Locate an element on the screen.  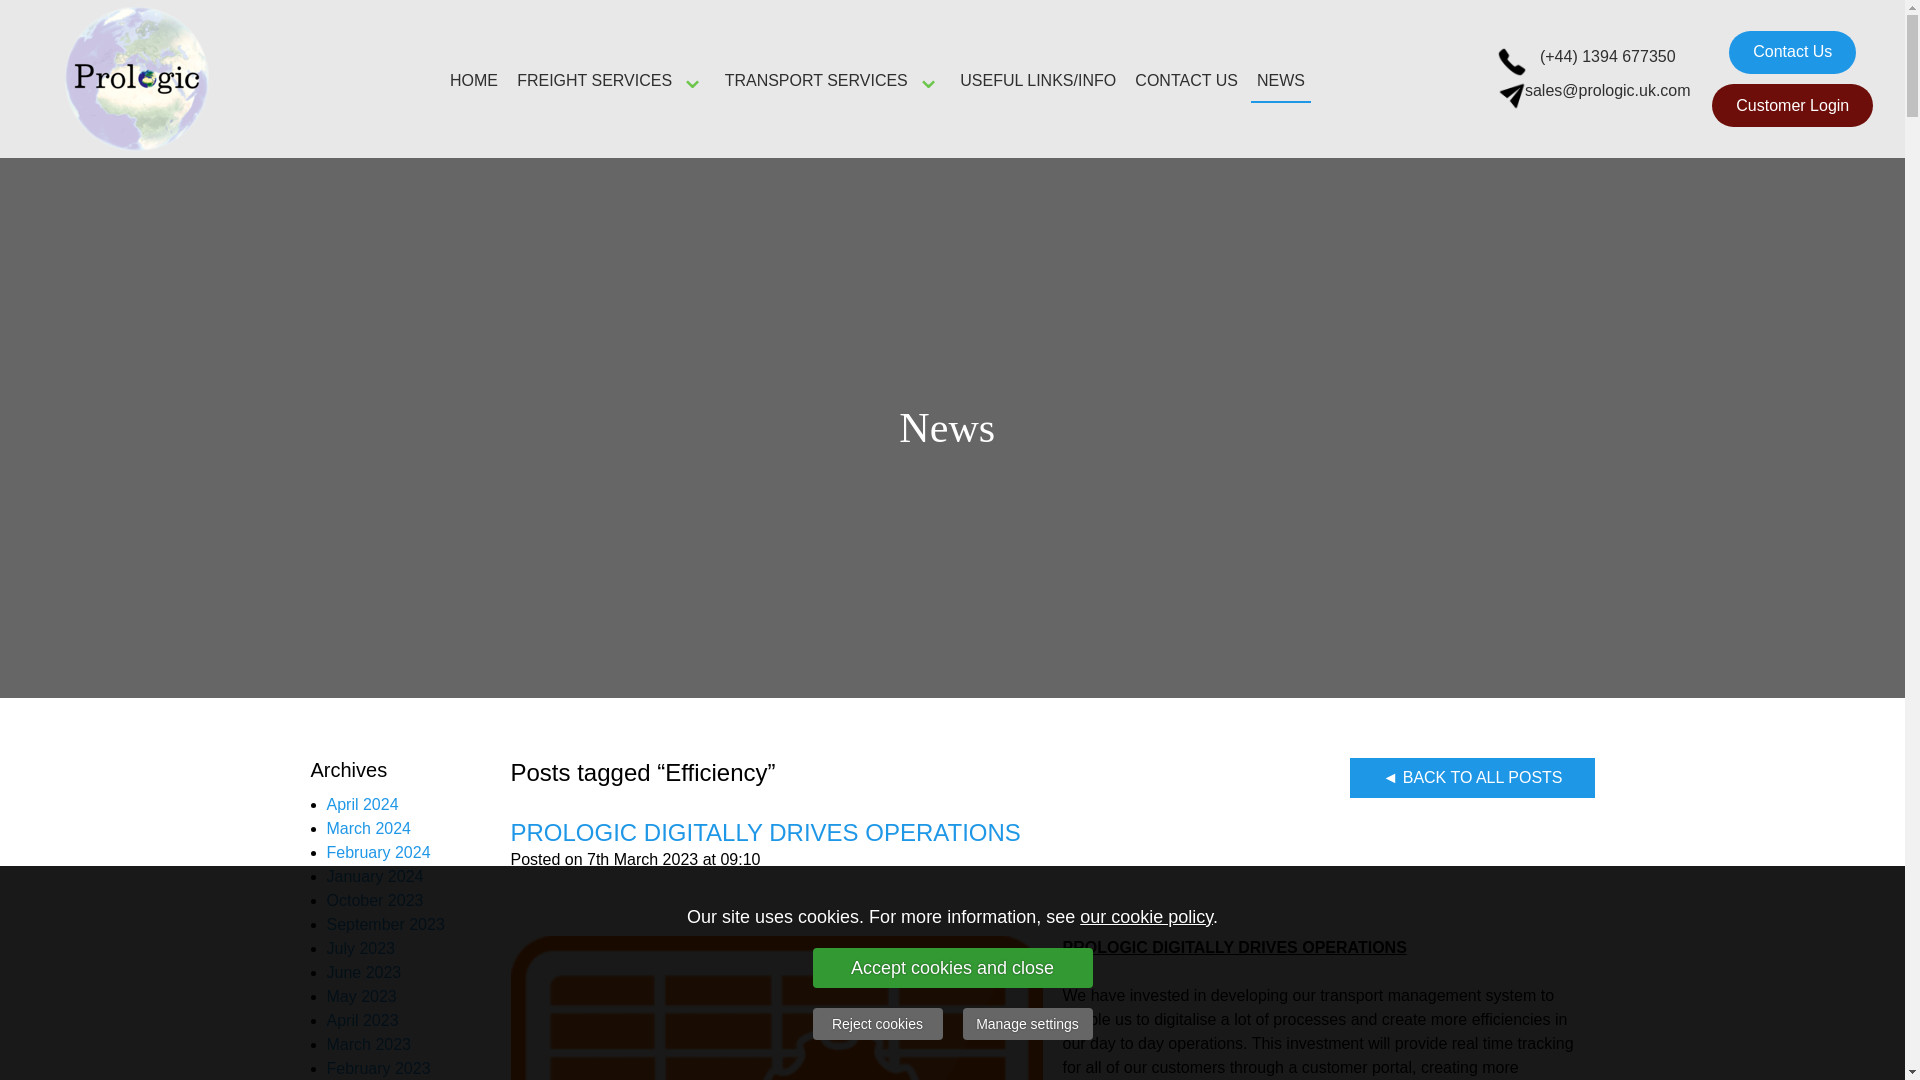
BACK TO ALL POSTS is located at coordinates (1471, 778).